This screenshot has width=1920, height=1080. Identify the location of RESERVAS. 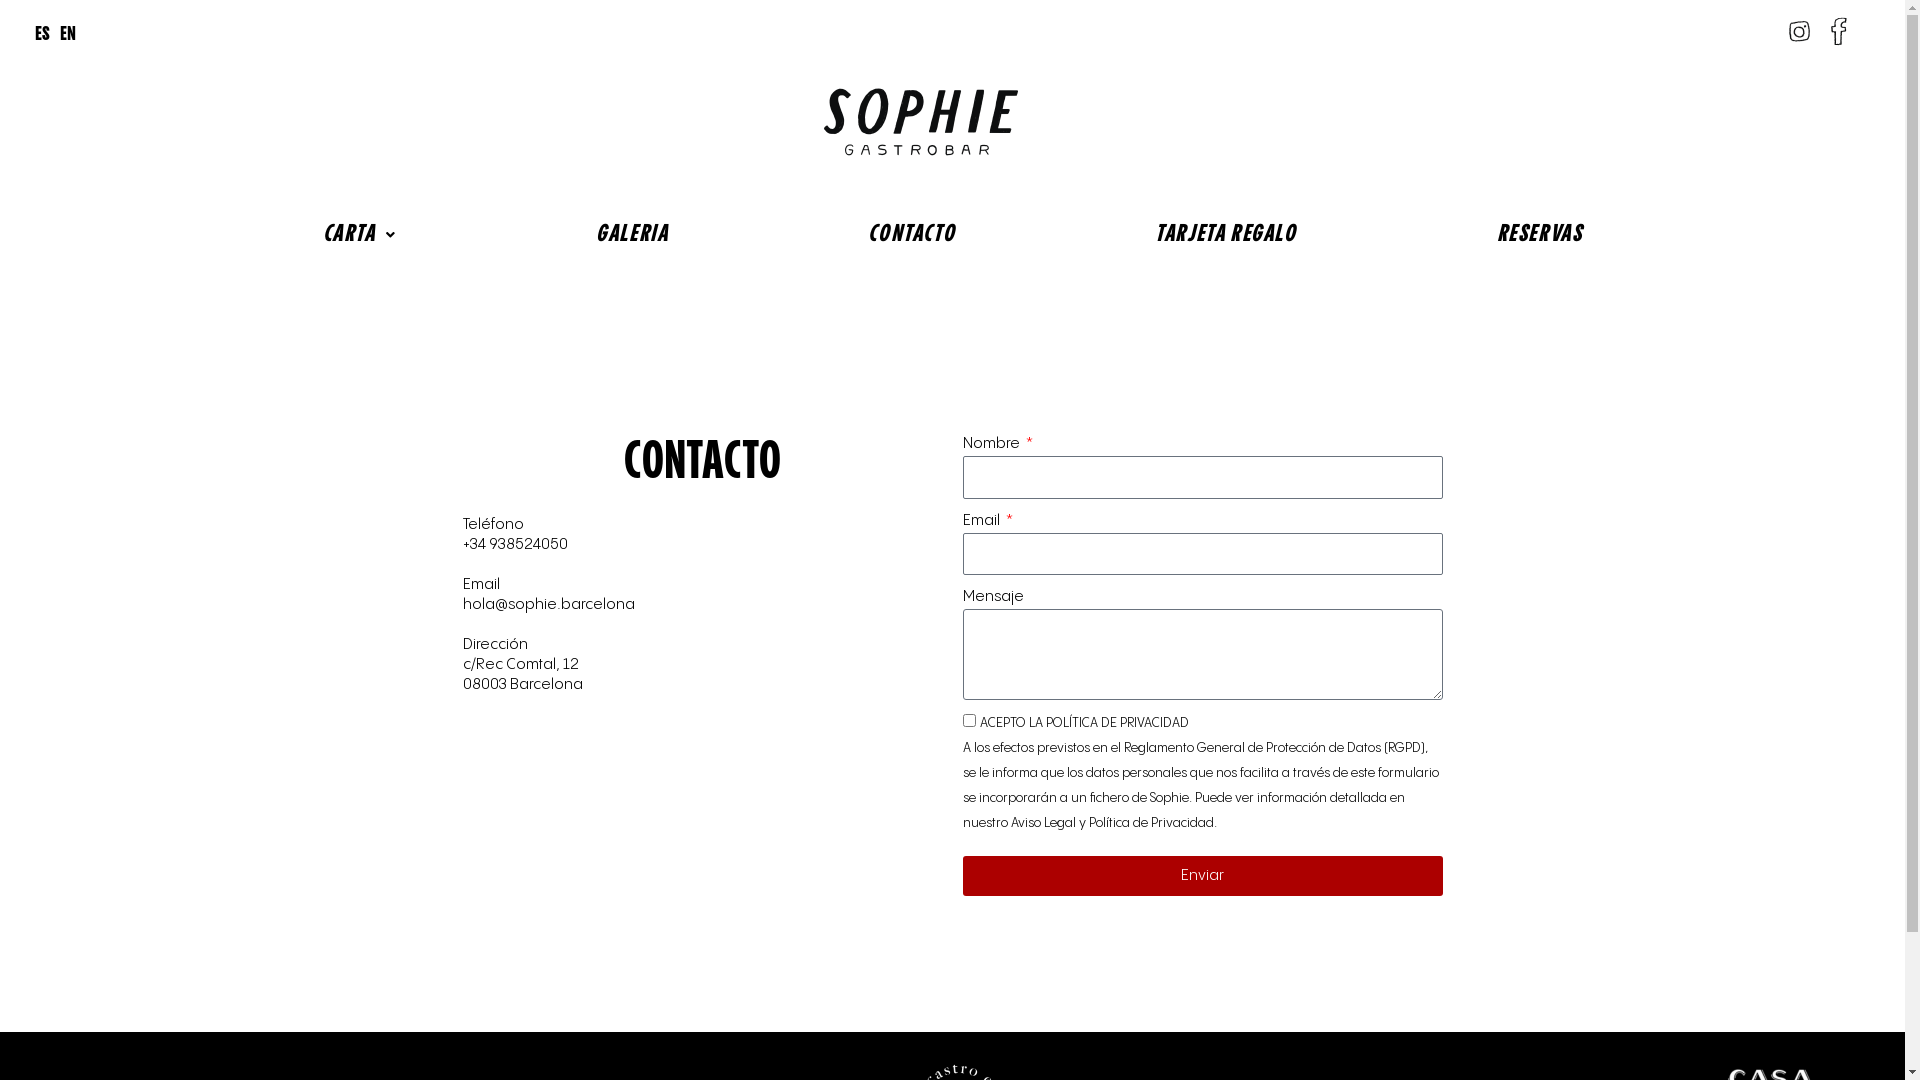
(1540, 235).